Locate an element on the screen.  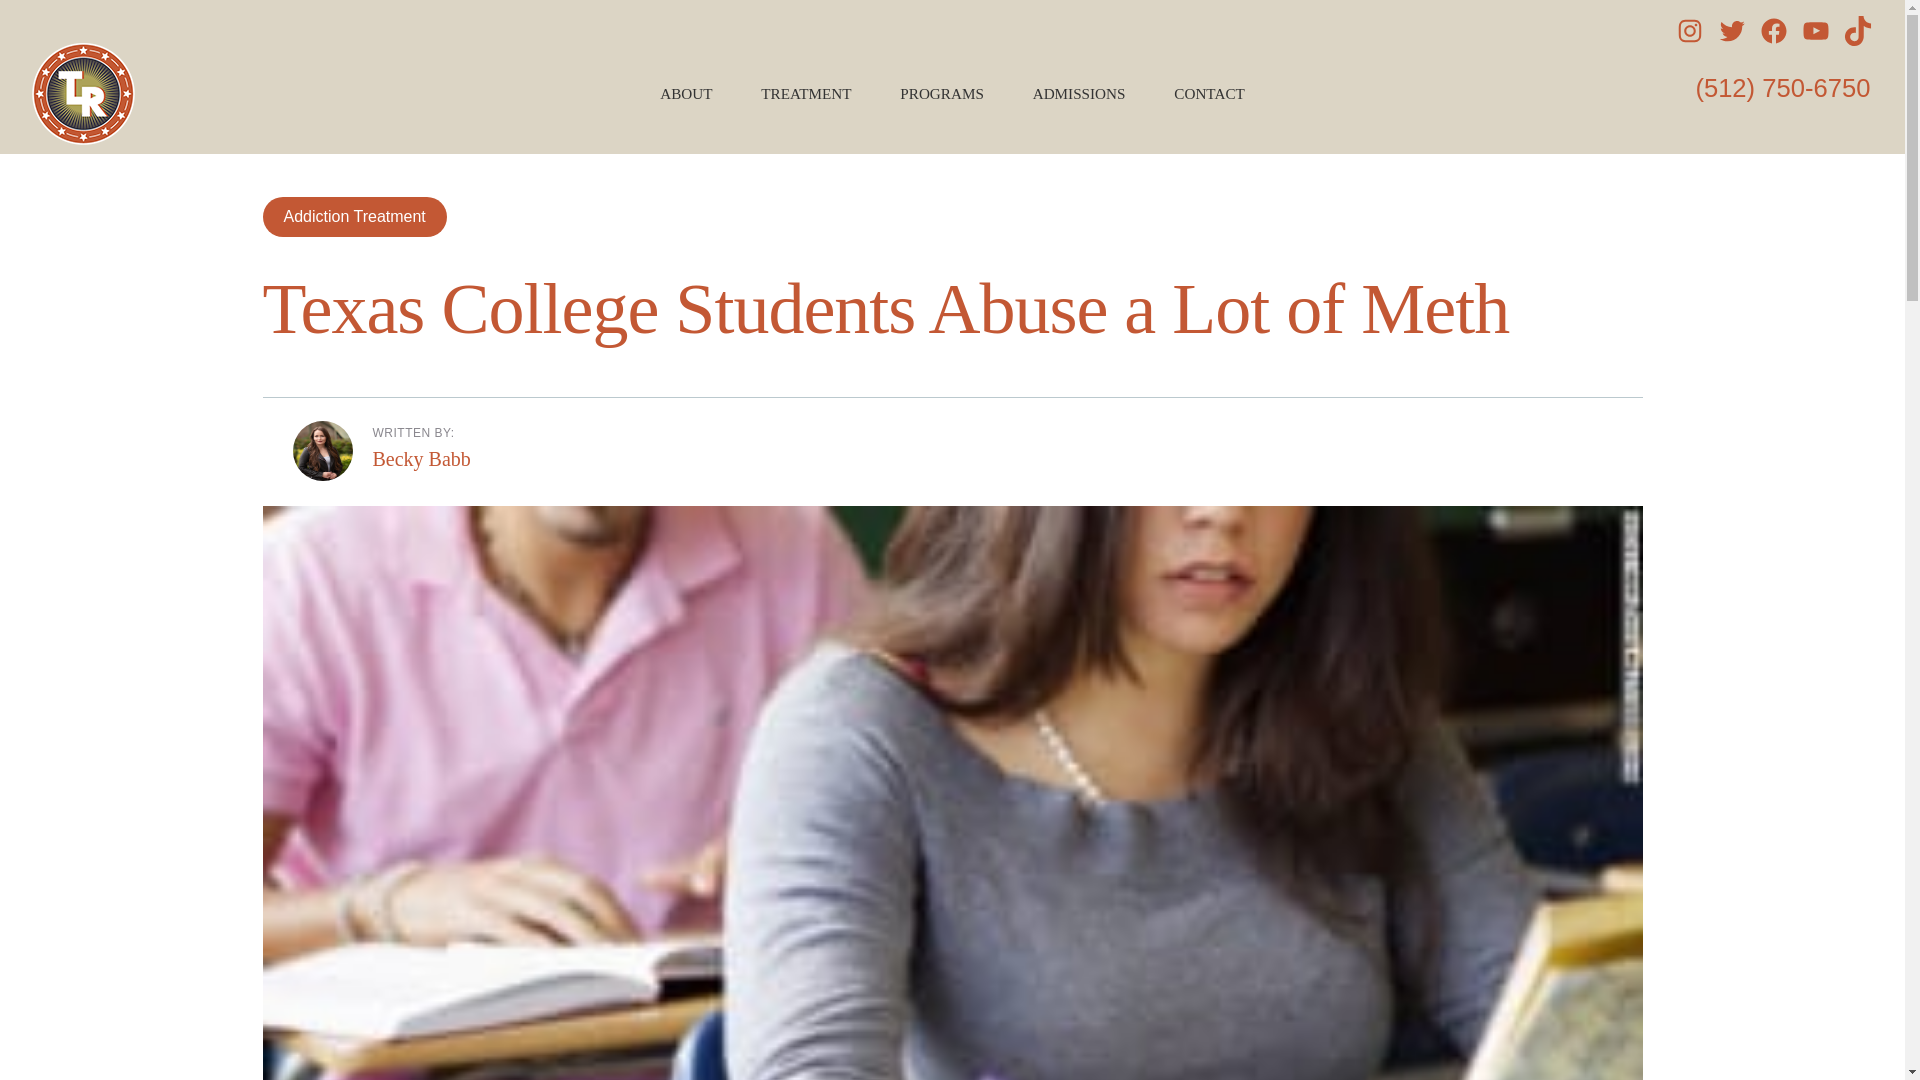
PROGRAMS is located at coordinates (949, 94).